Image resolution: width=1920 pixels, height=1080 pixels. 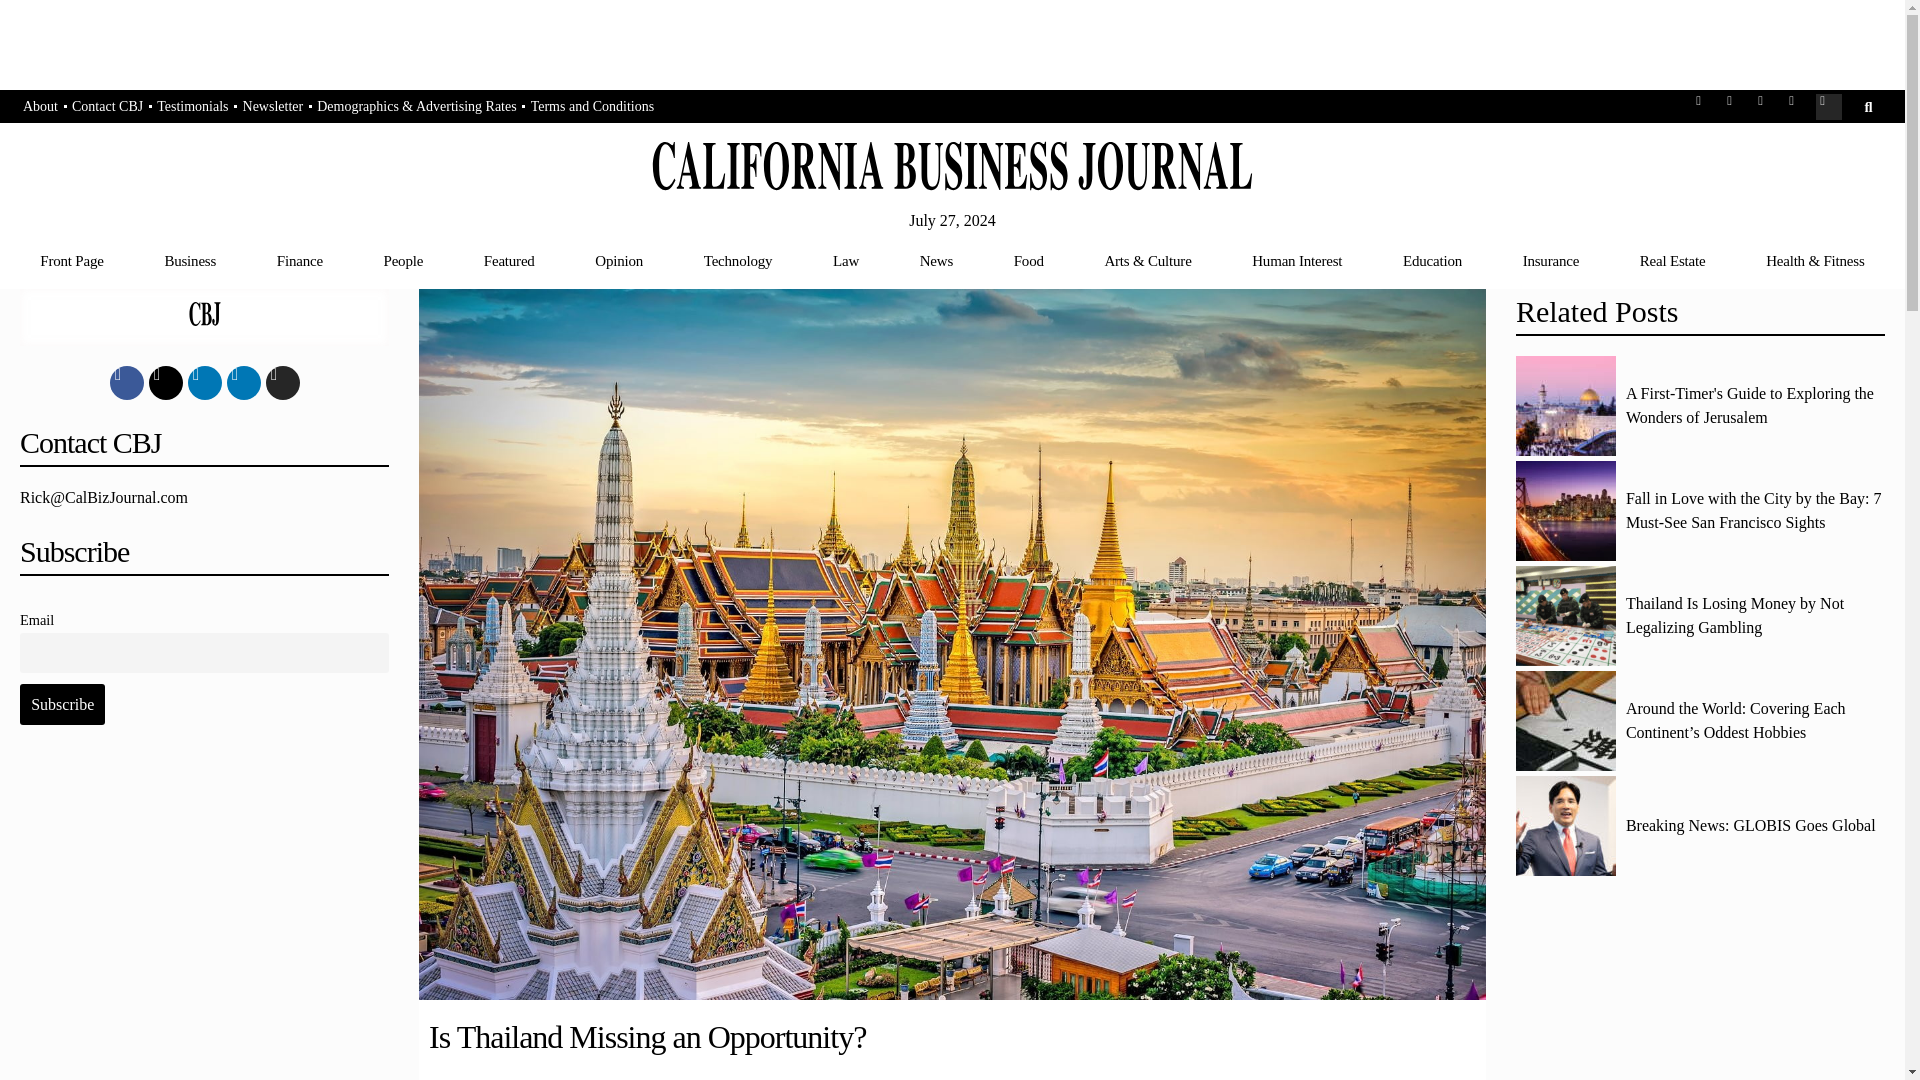 I want to click on People, so click(x=403, y=260).